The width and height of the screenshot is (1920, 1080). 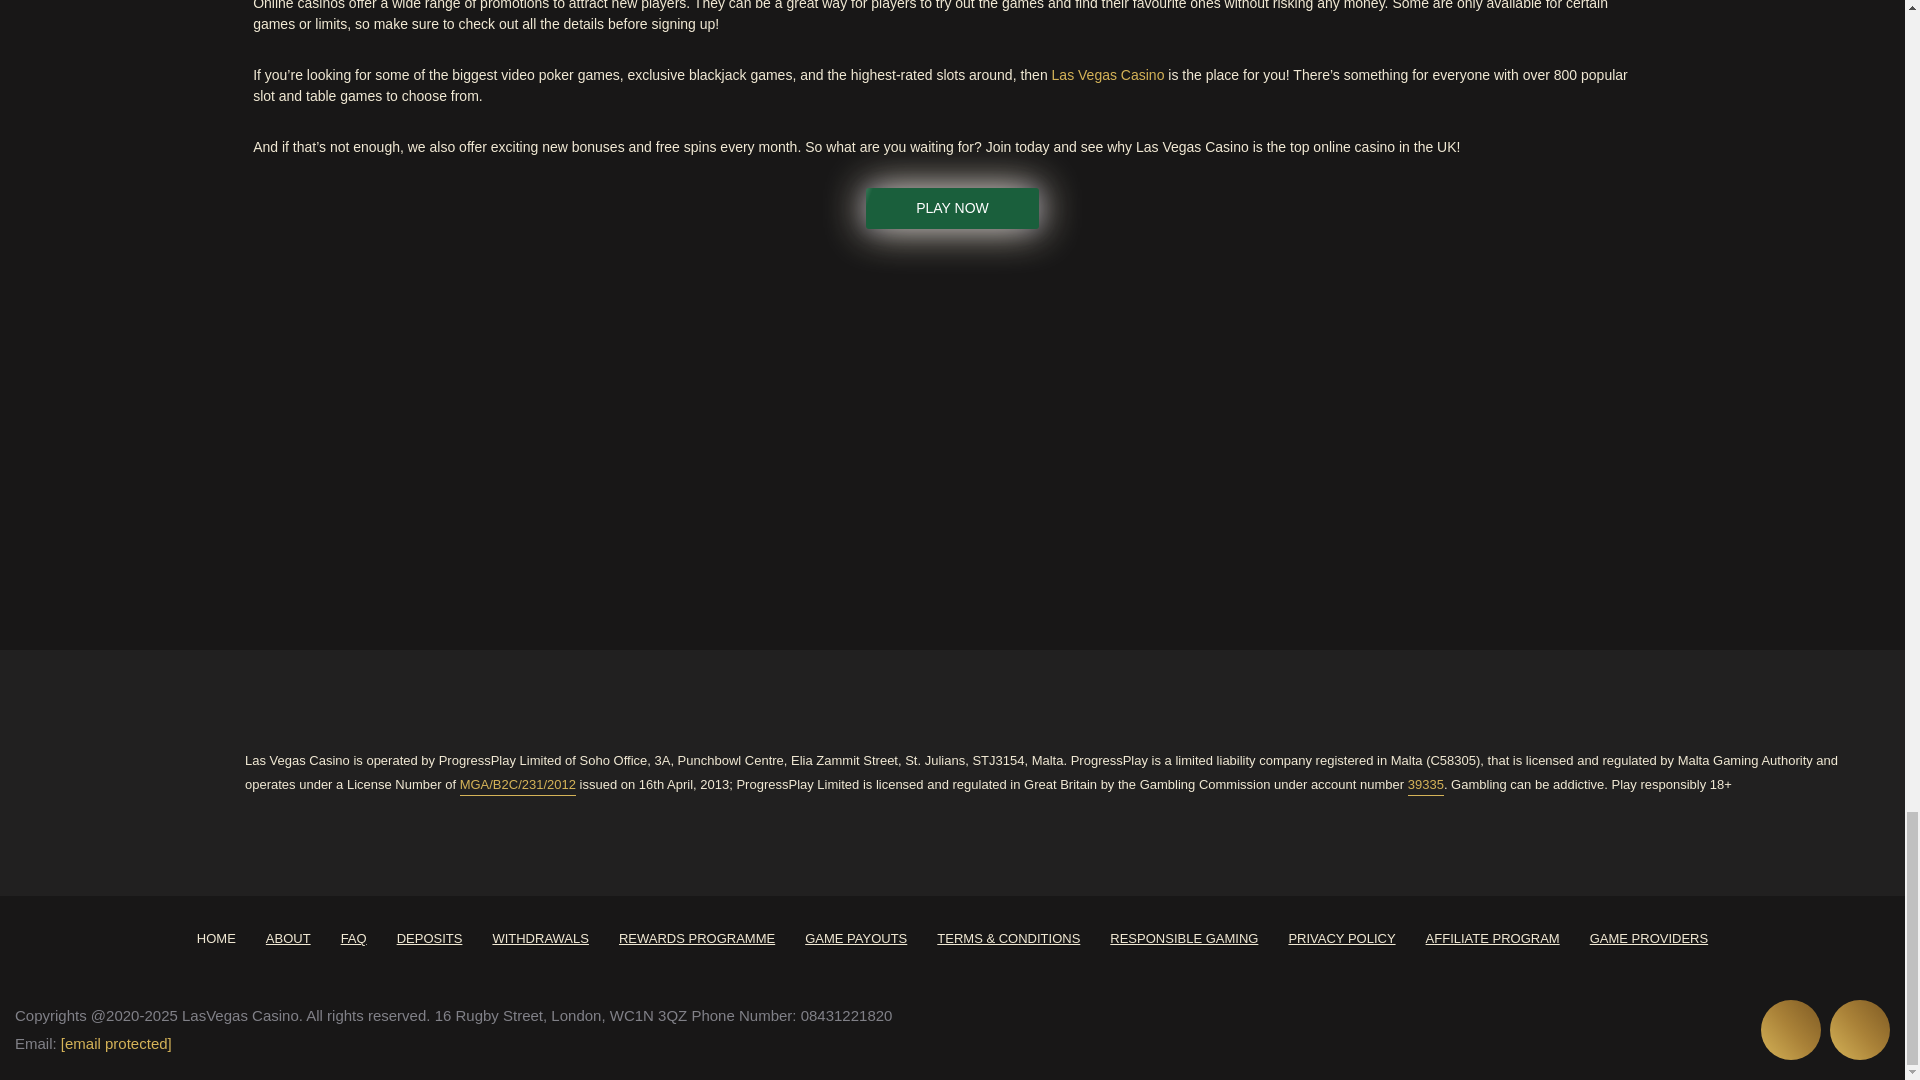 What do you see at coordinates (354, 938) in the screenshot?
I see `FAQ` at bounding box center [354, 938].